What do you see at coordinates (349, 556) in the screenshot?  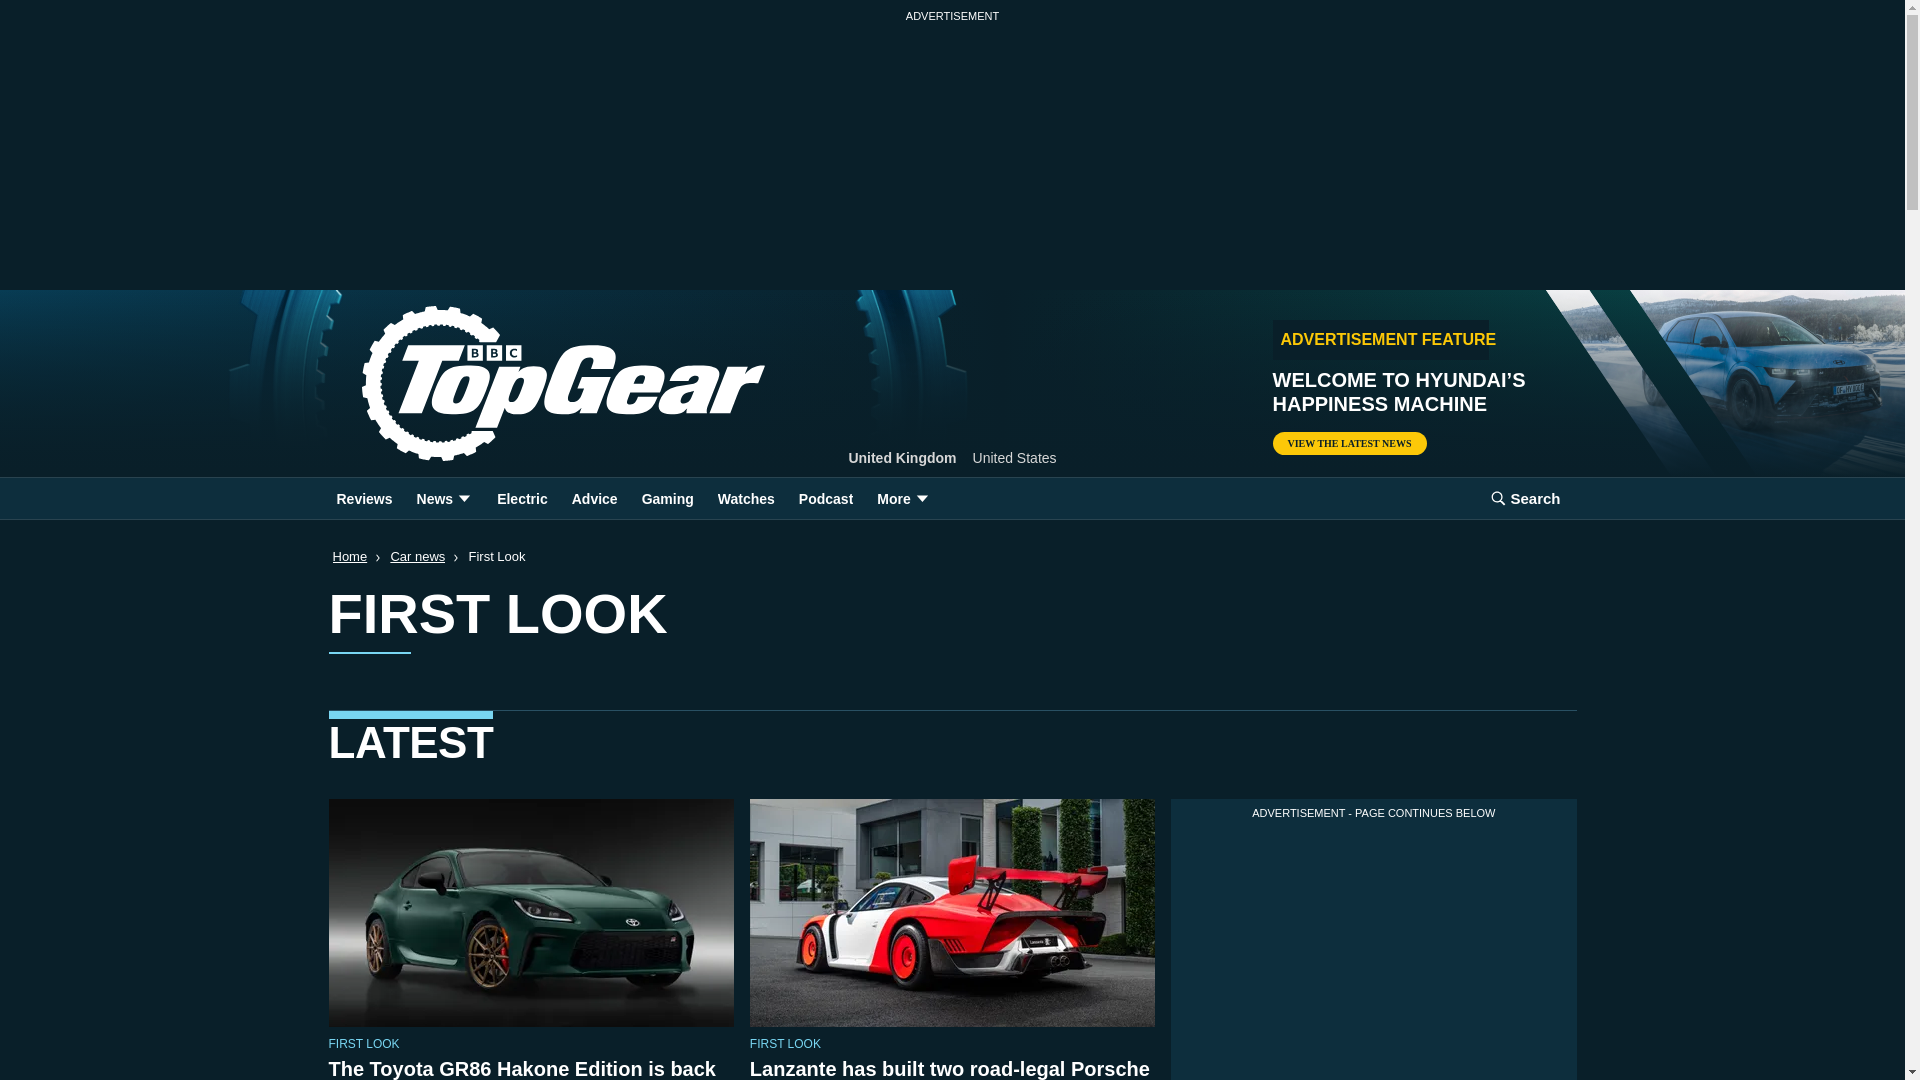 I see `Home` at bounding box center [349, 556].